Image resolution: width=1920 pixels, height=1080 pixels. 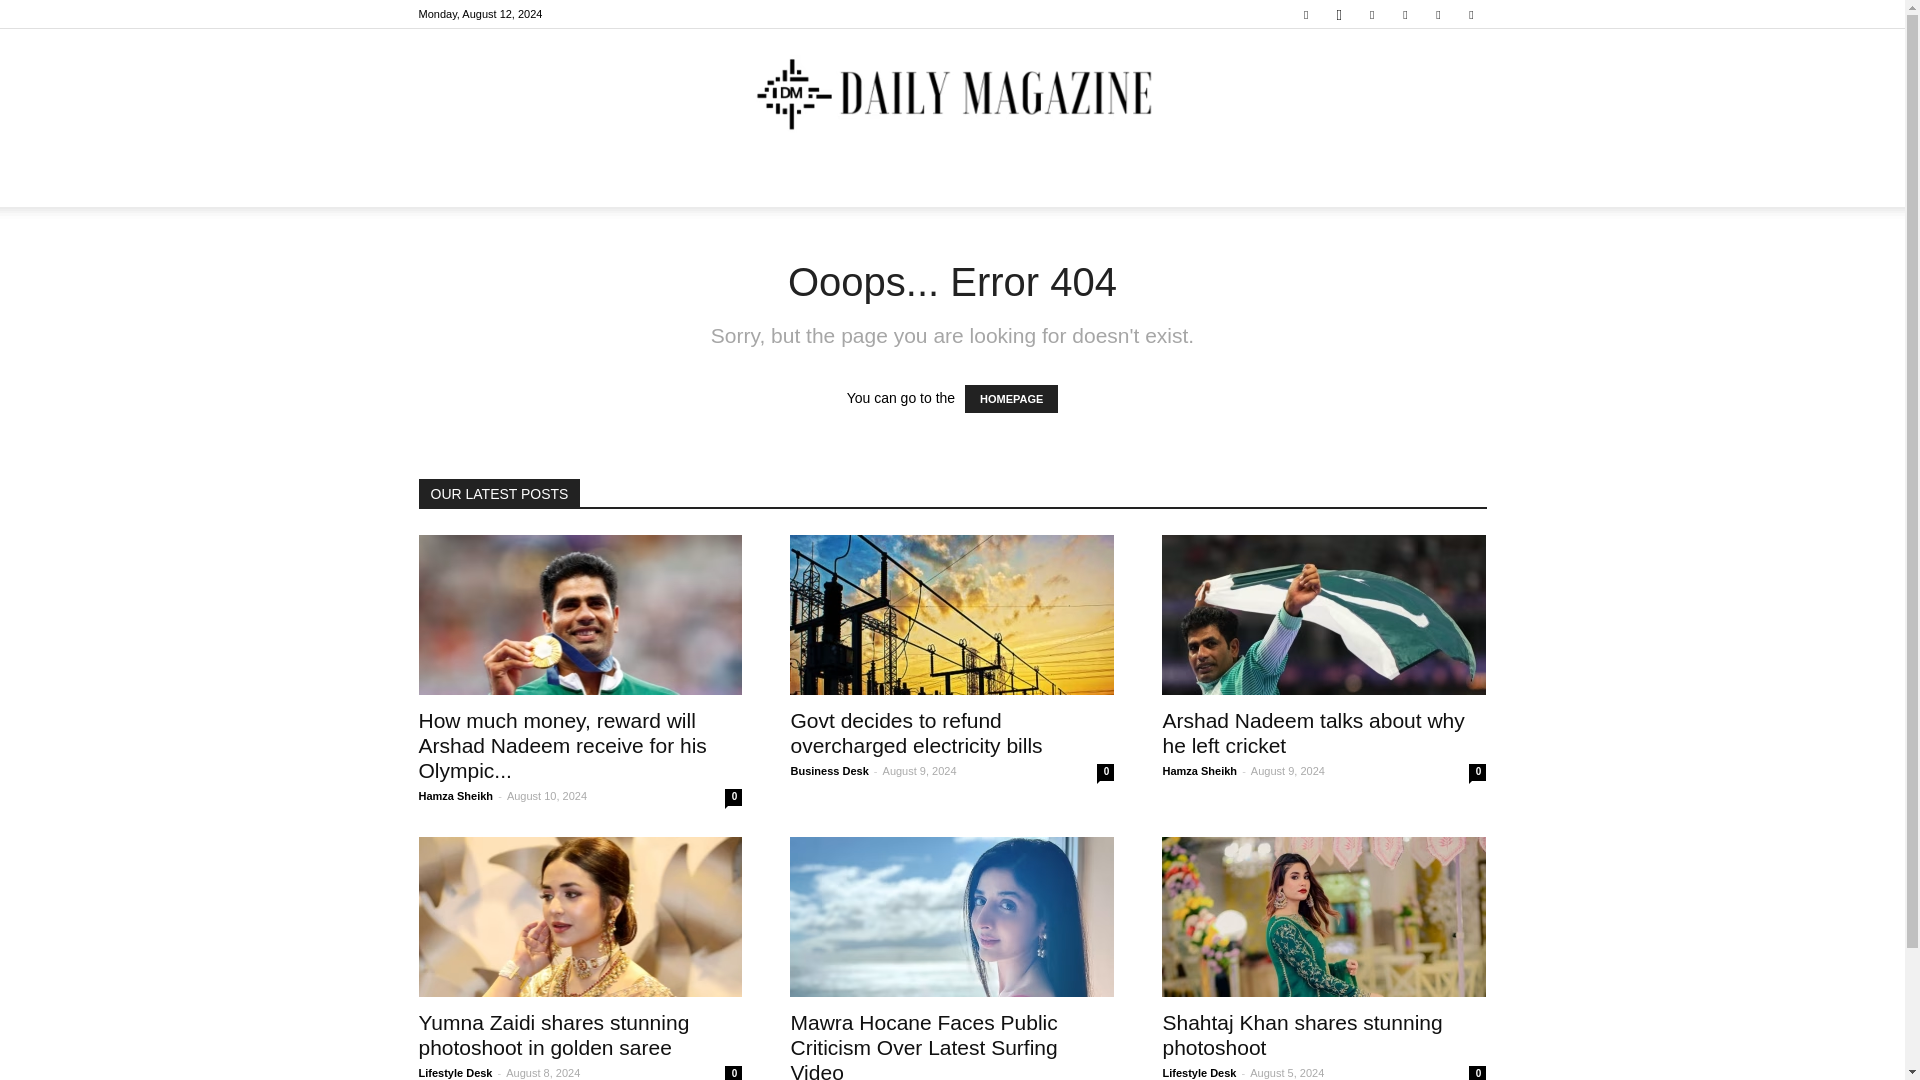 What do you see at coordinates (1405, 14) in the screenshot?
I see `RSS` at bounding box center [1405, 14].